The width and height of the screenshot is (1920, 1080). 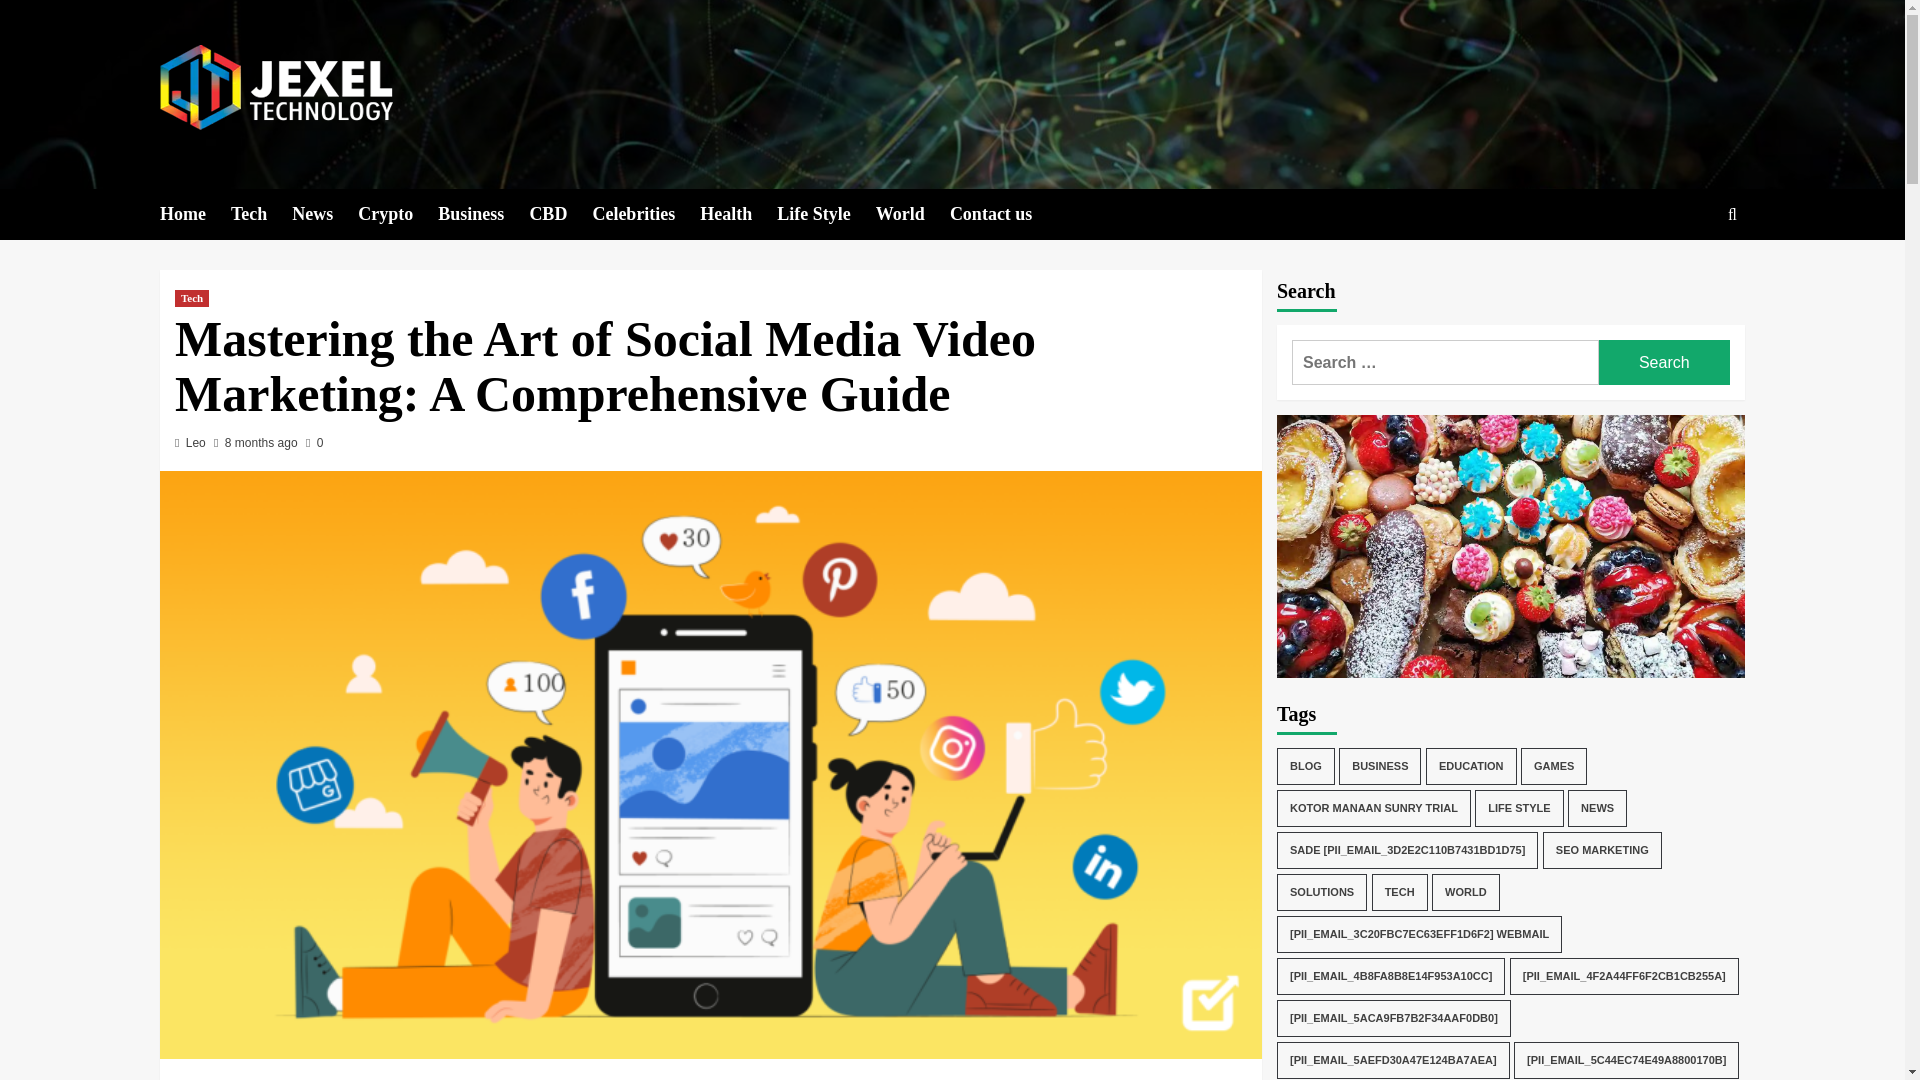 What do you see at coordinates (1686, 276) in the screenshot?
I see `Search` at bounding box center [1686, 276].